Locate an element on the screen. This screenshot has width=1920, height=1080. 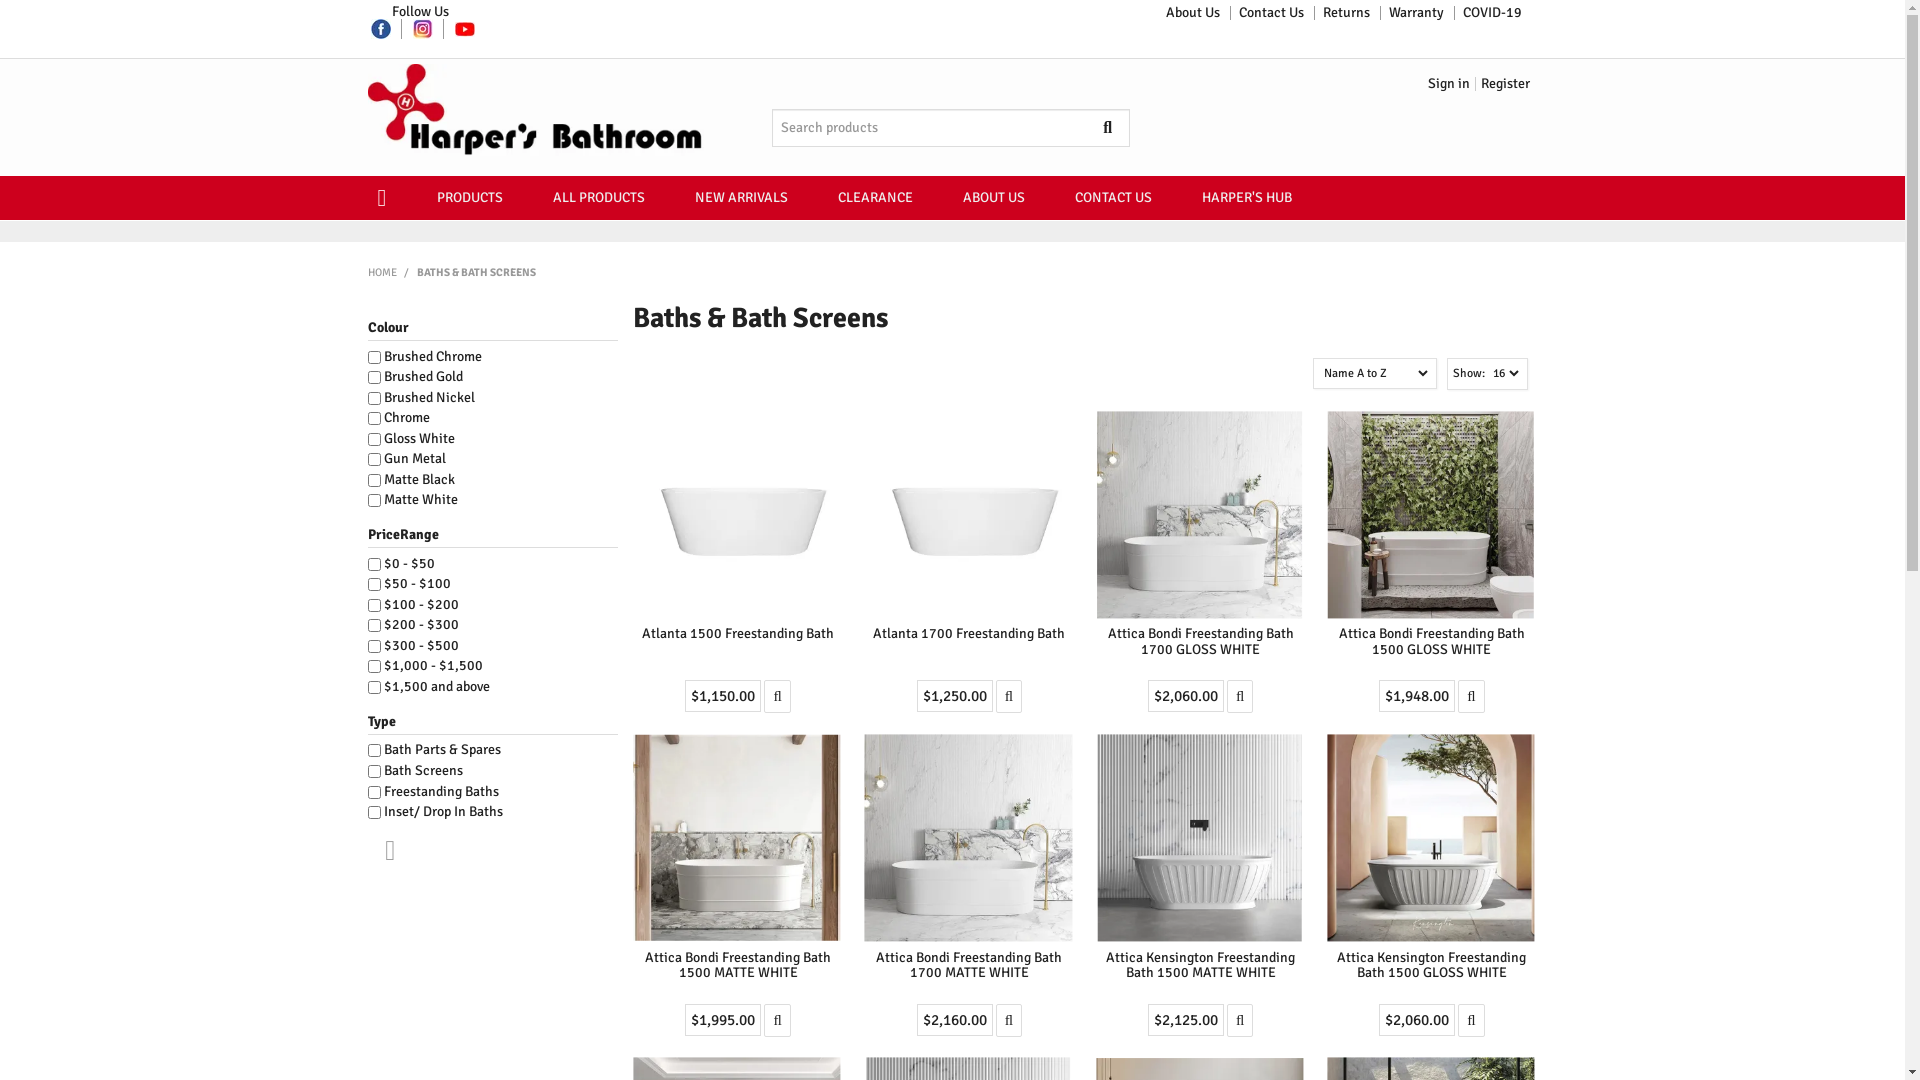
HOME is located at coordinates (390, 198).